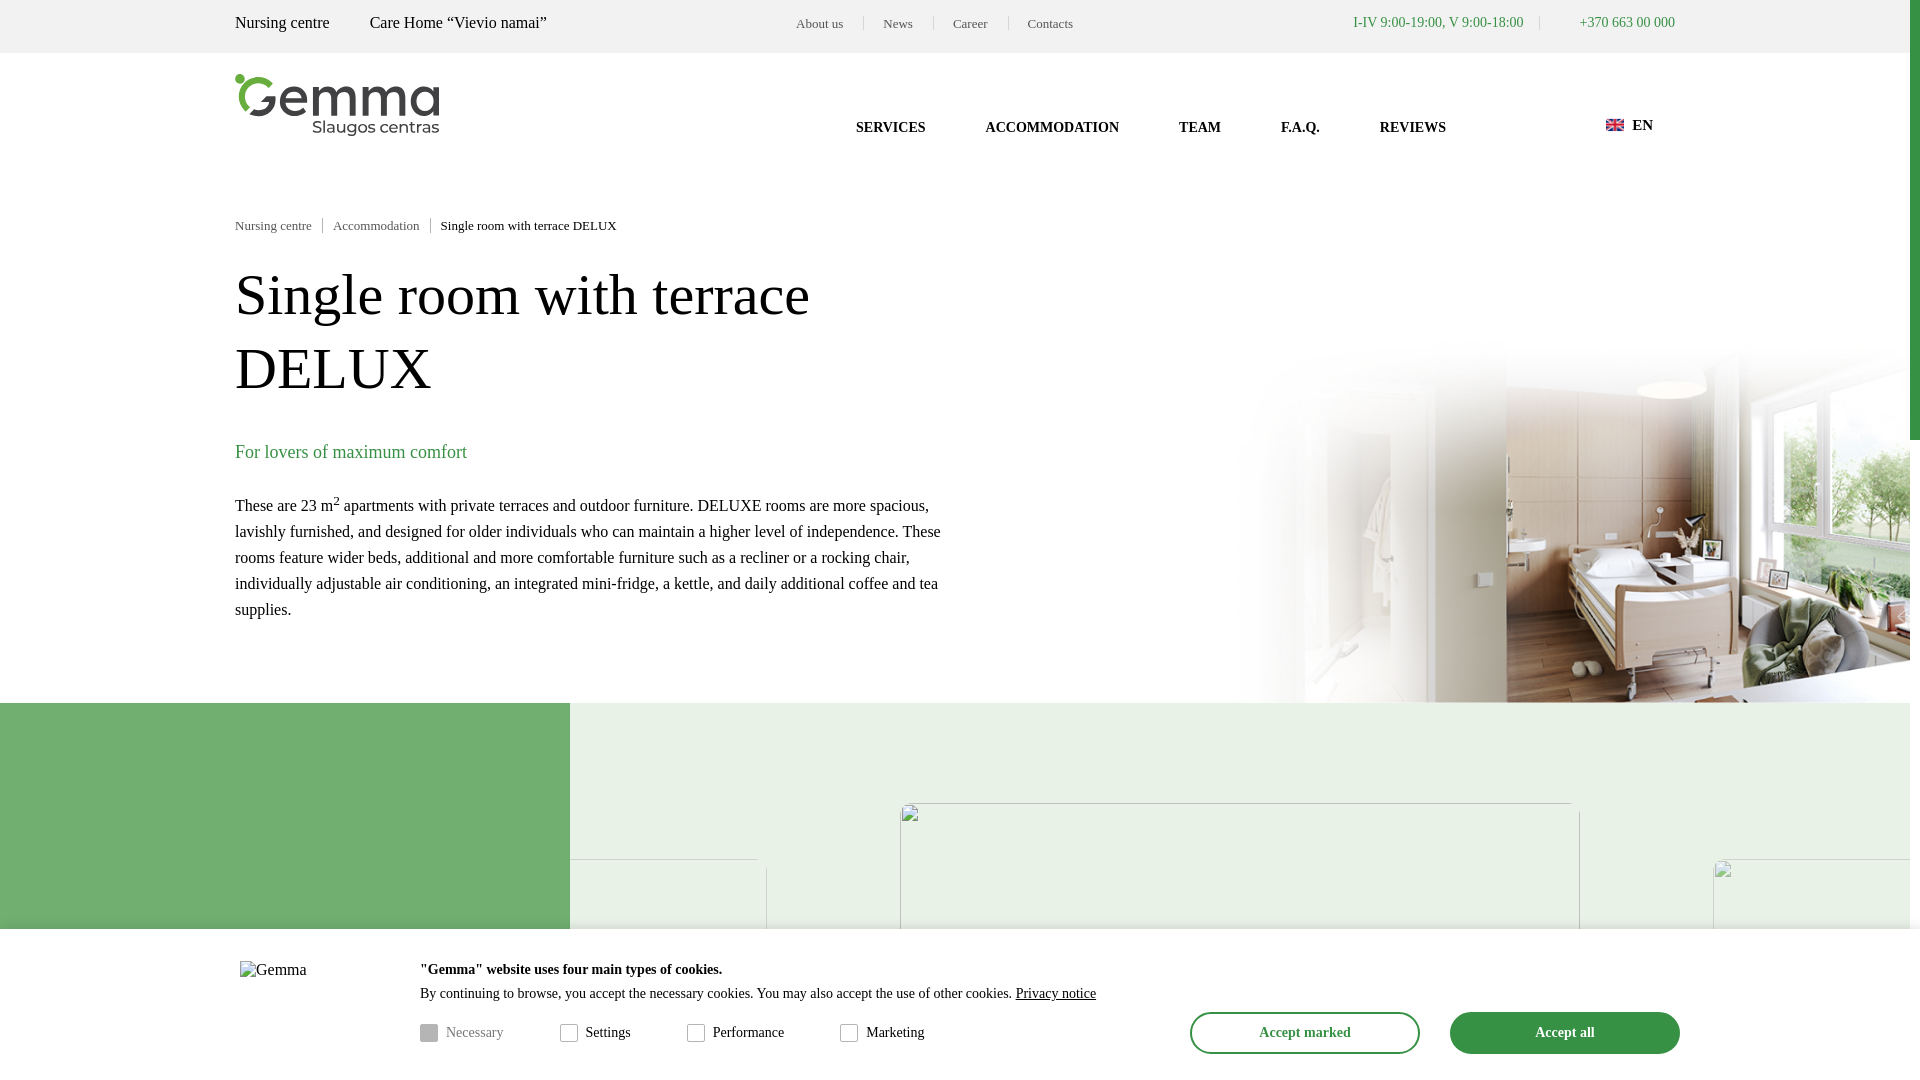  I want to click on Accommodation, so click(1052, 127).